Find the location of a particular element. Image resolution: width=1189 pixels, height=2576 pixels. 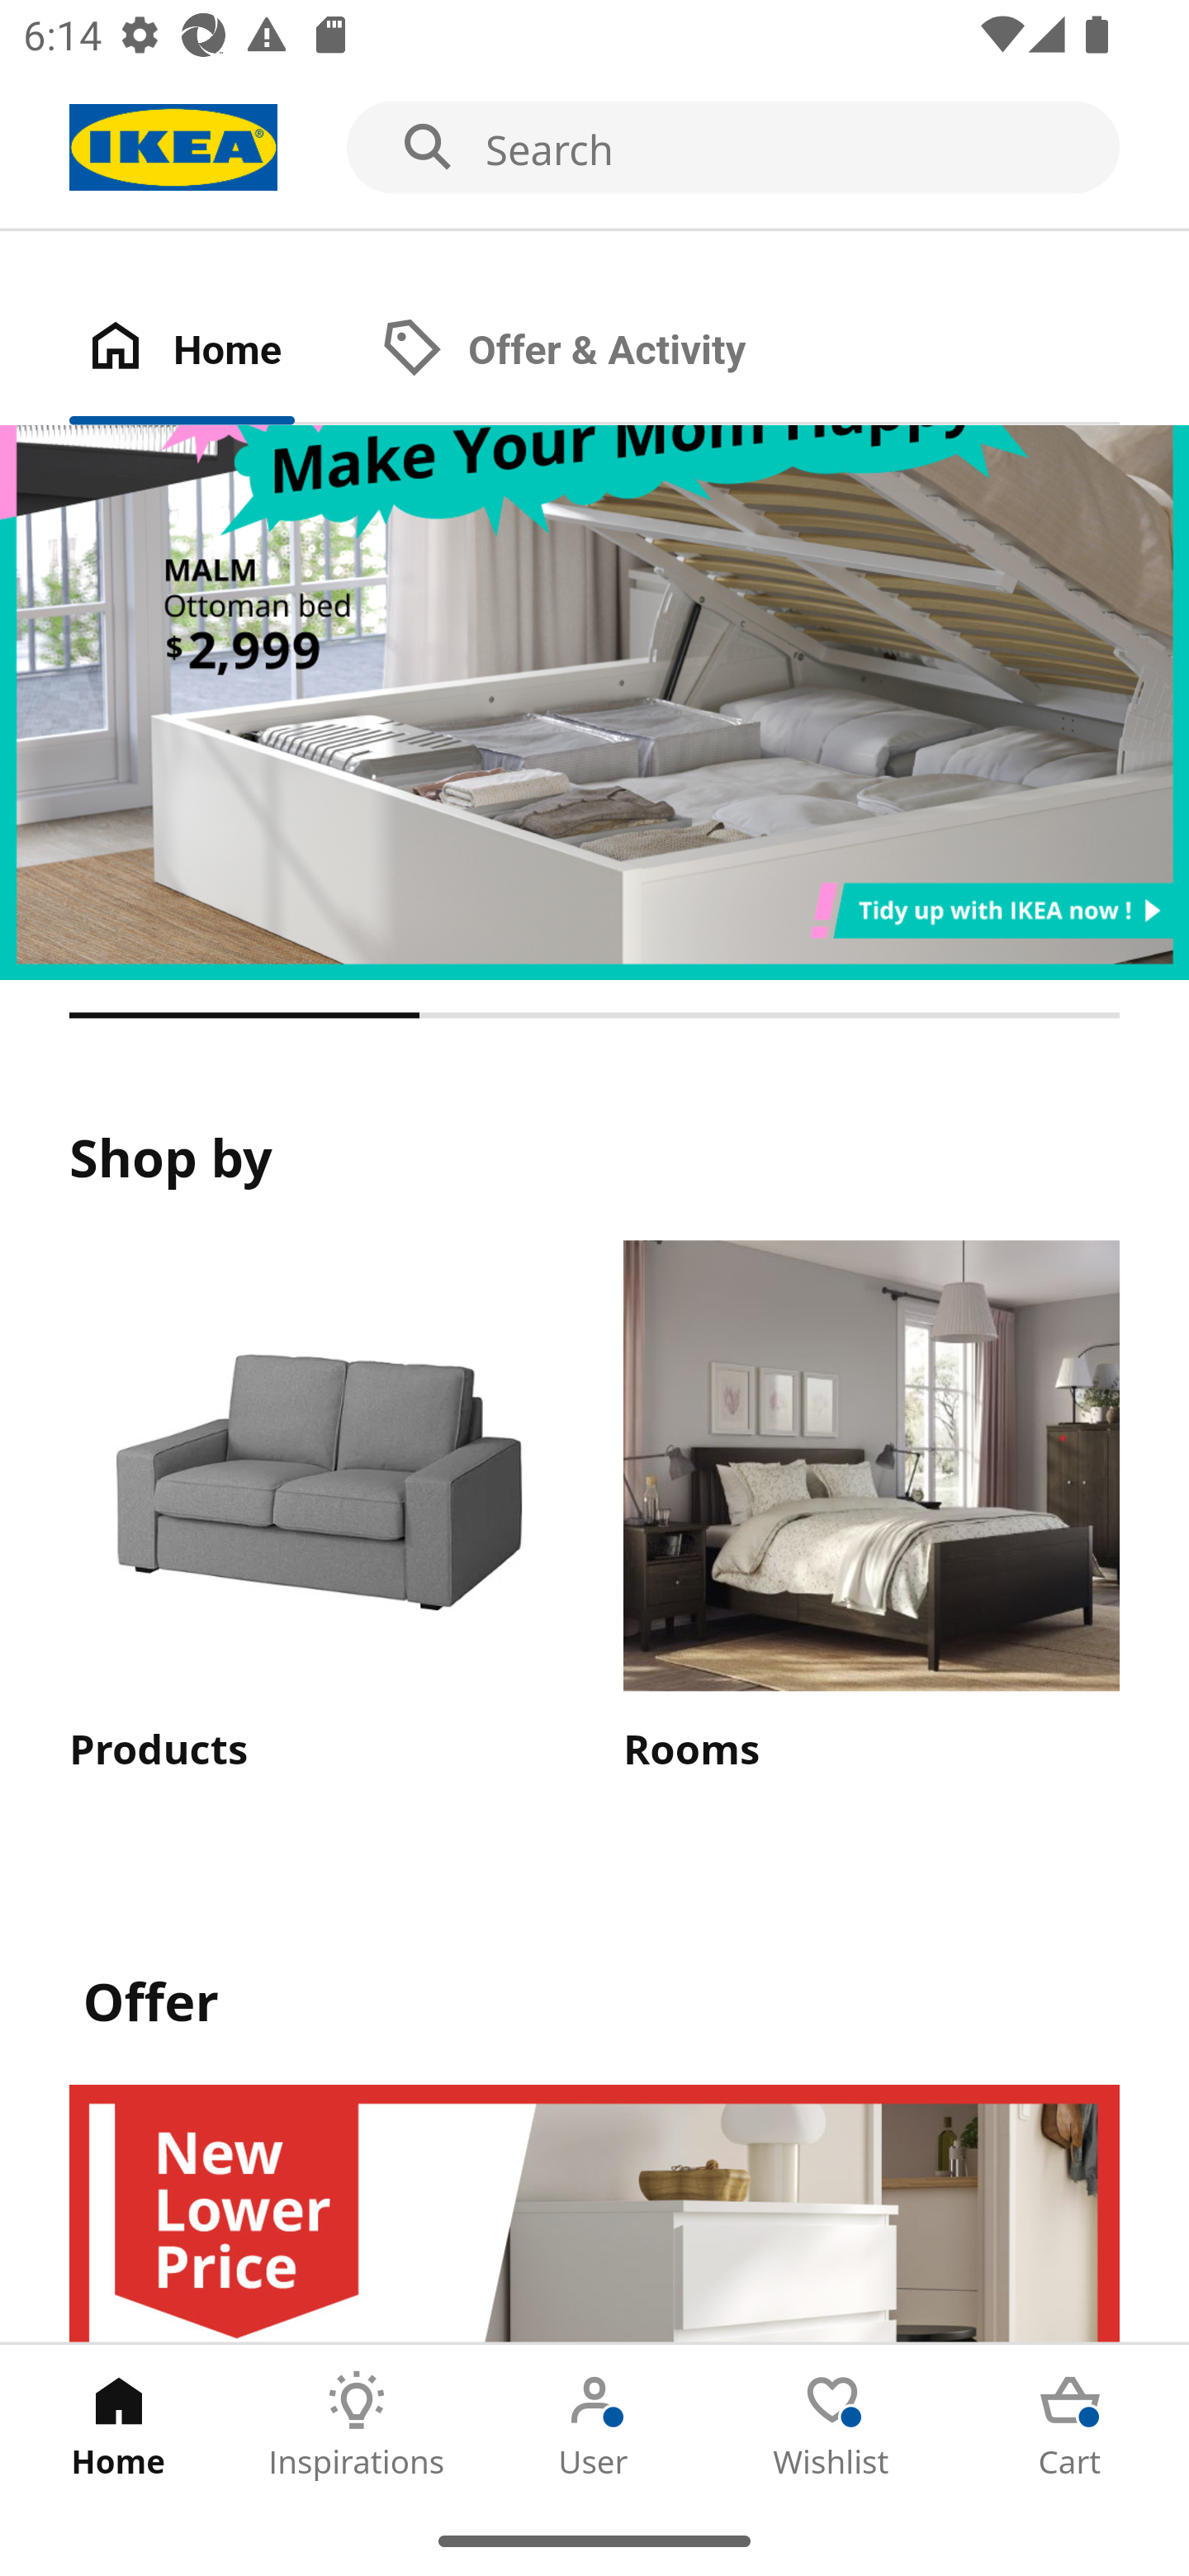

Search is located at coordinates (594, 149).